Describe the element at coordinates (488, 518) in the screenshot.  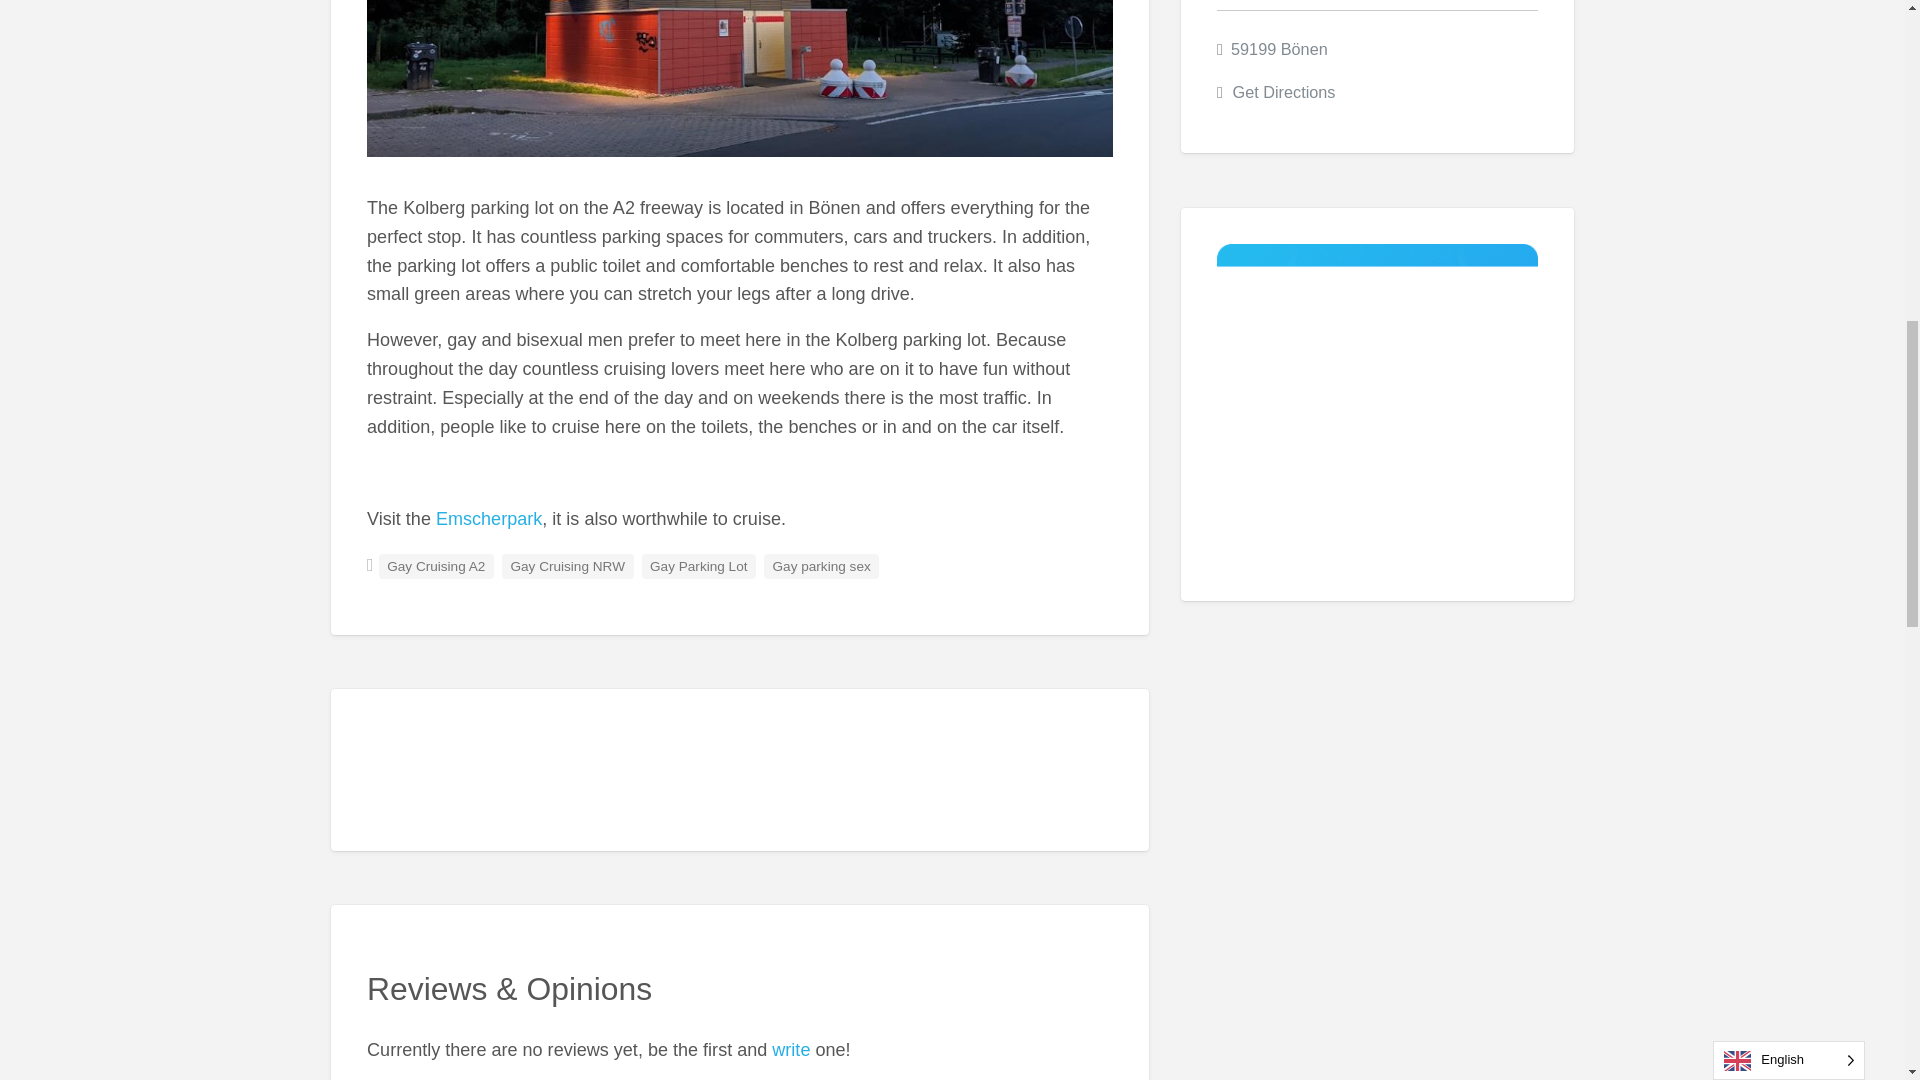
I see `Emscherpark` at that location.